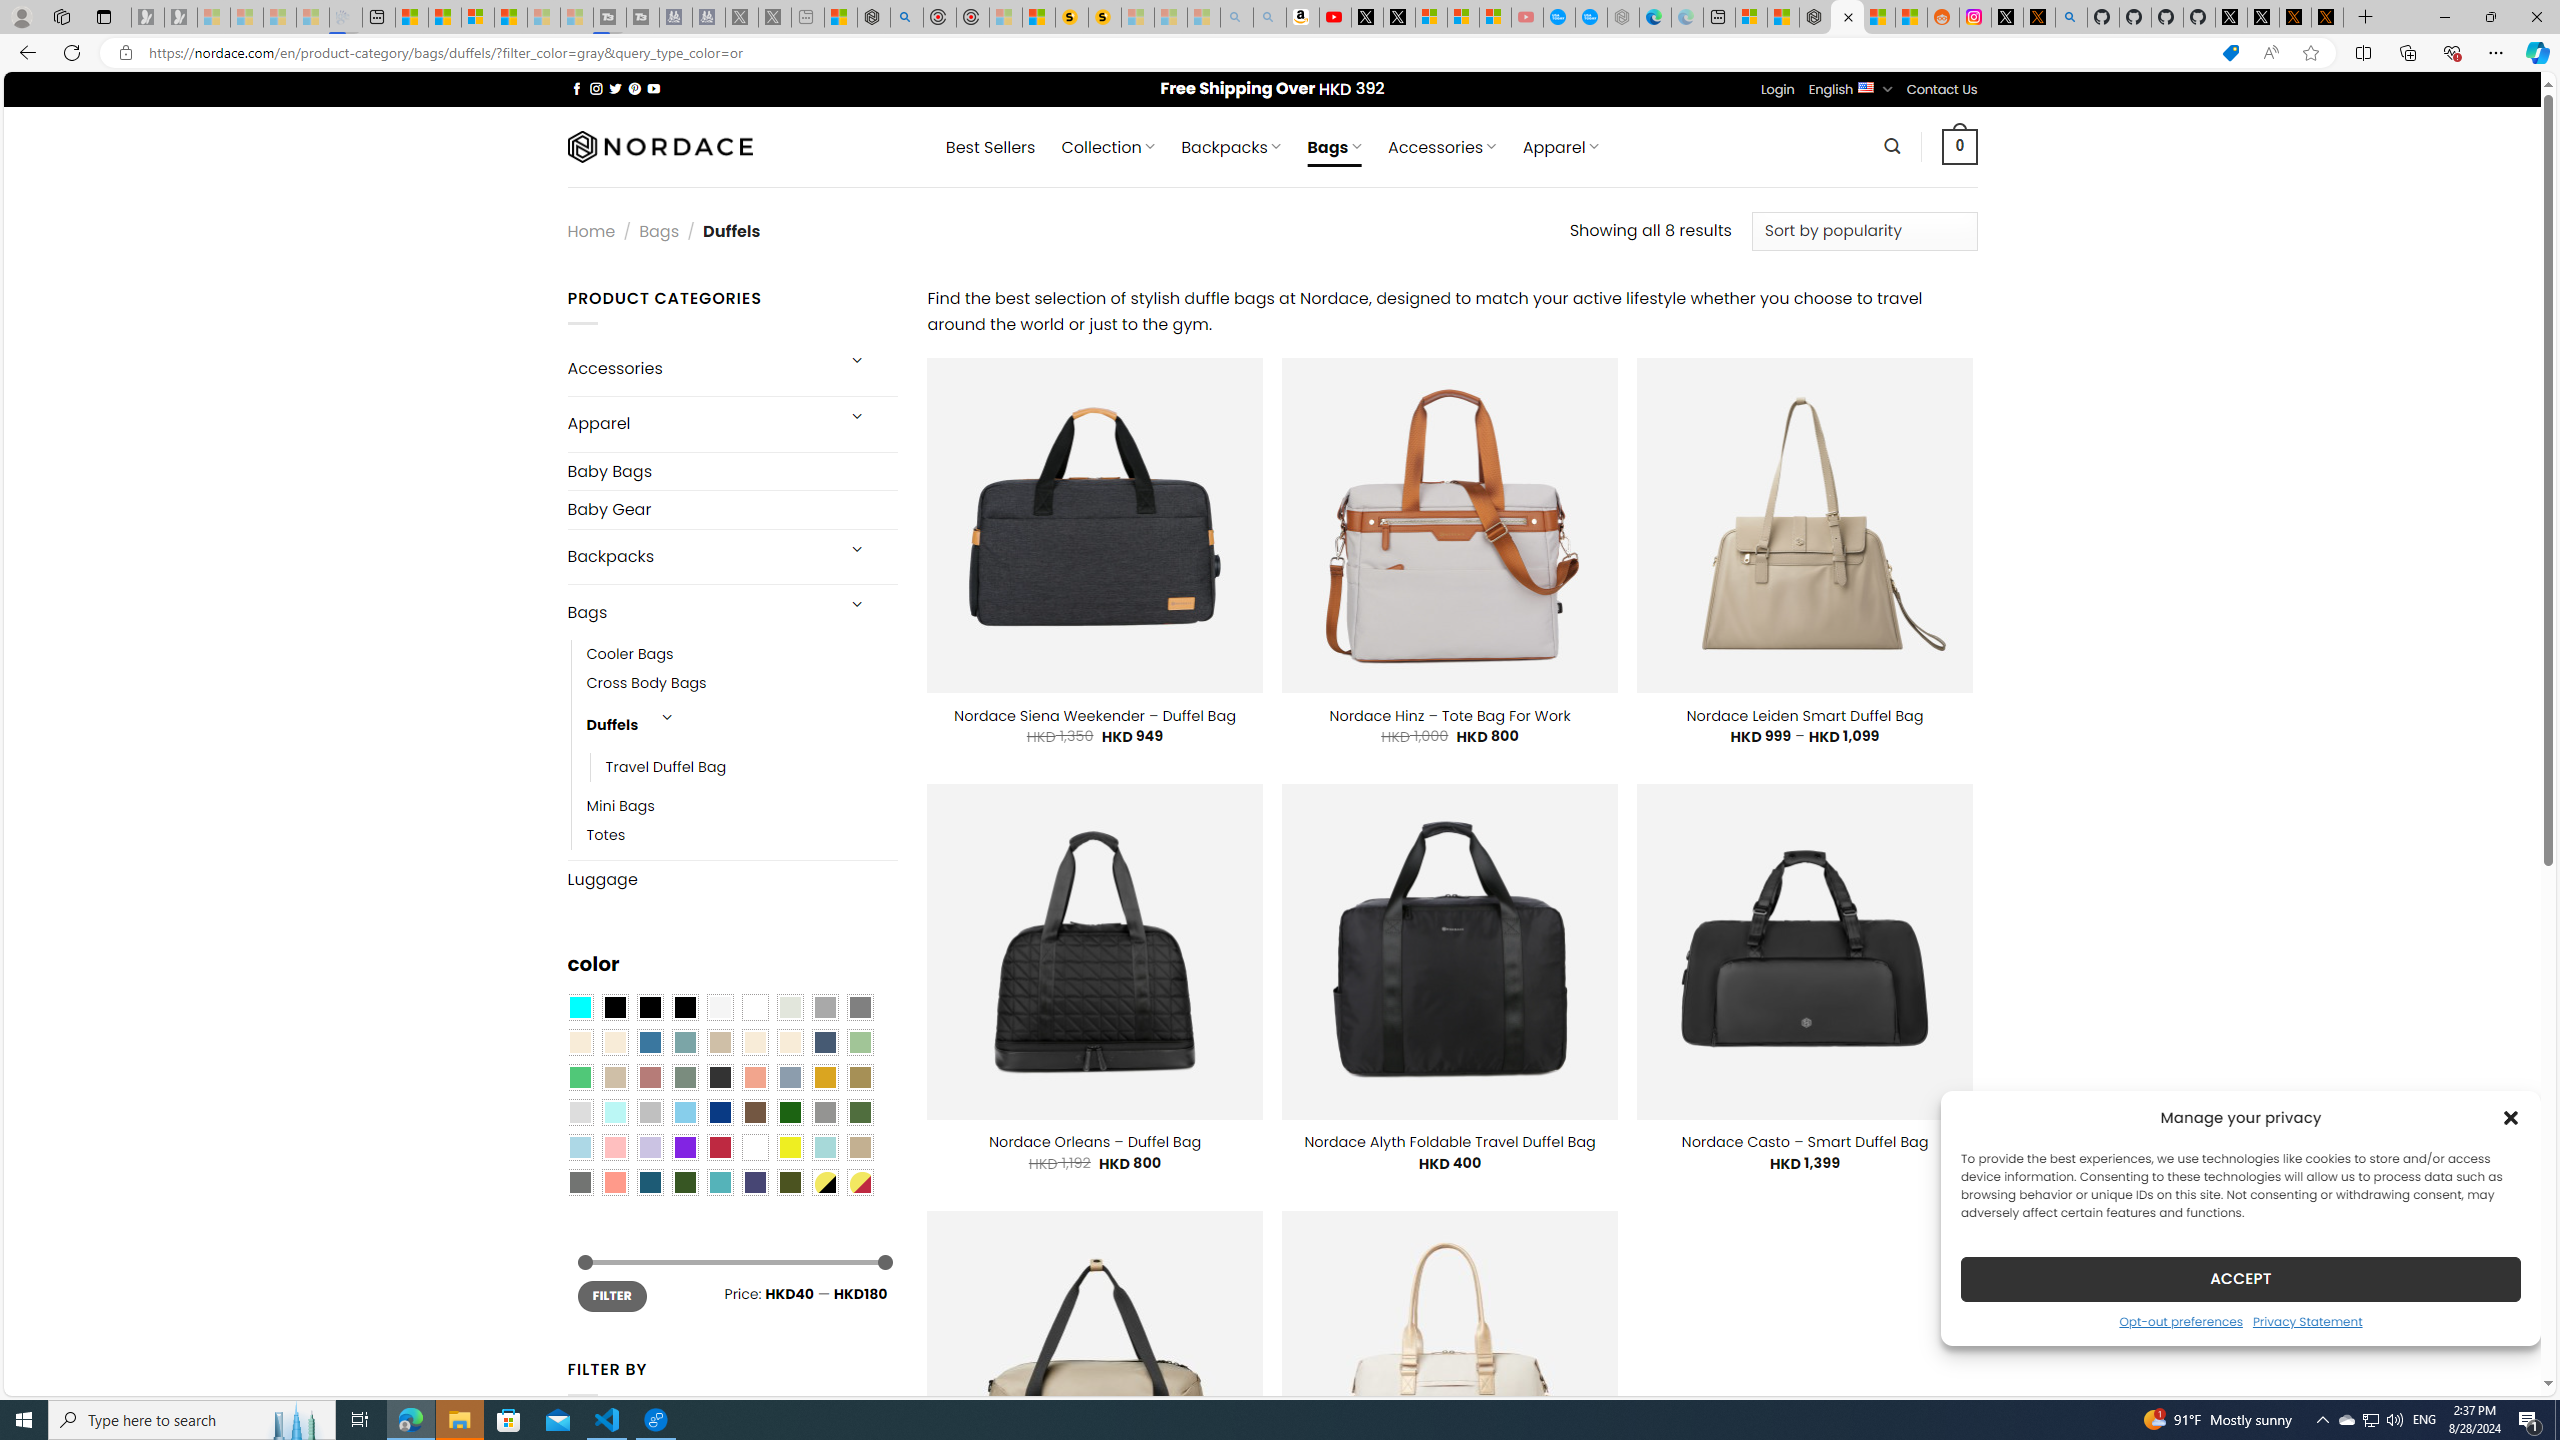 This screenshot has height=1440, width=2560. Describe the element at coordinates (824, 1078) in the screenshot. I see `Gold` at that location.